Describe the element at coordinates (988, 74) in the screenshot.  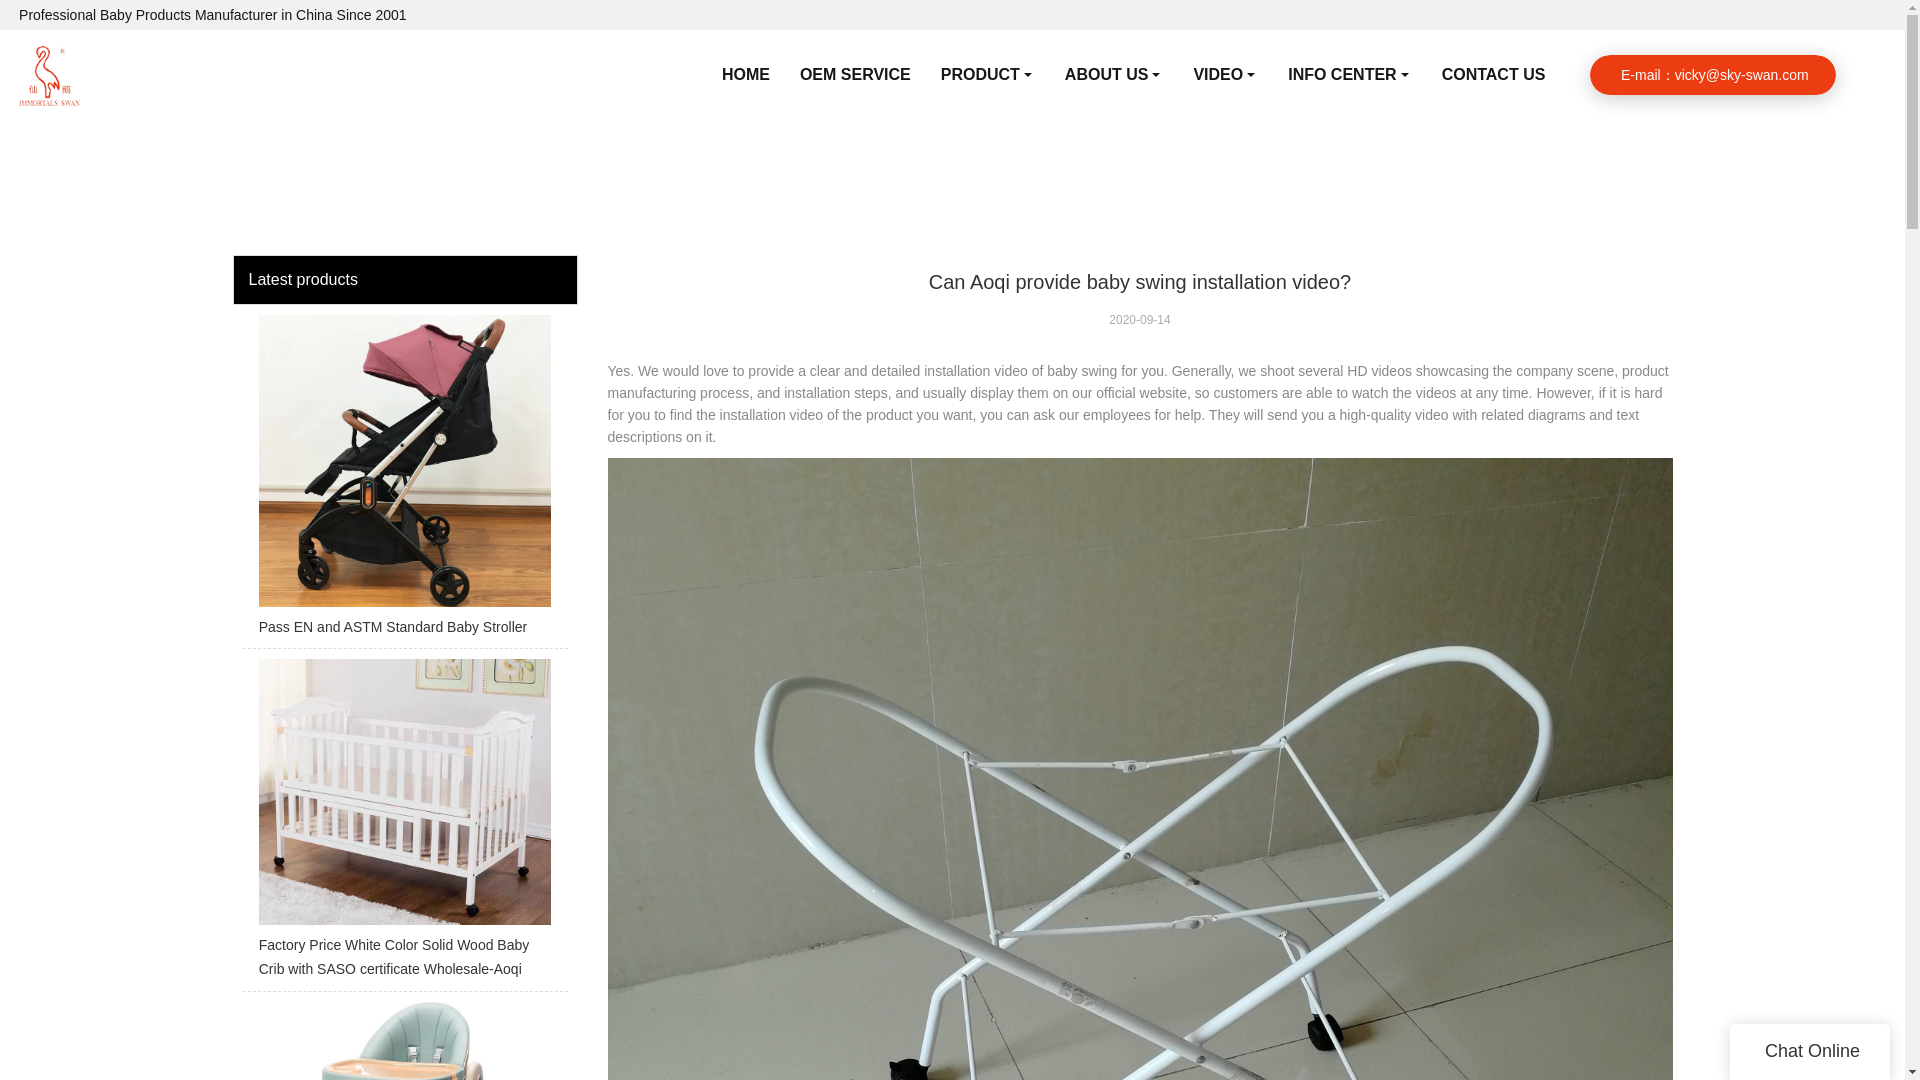
I see `PRODUCT` at that location.